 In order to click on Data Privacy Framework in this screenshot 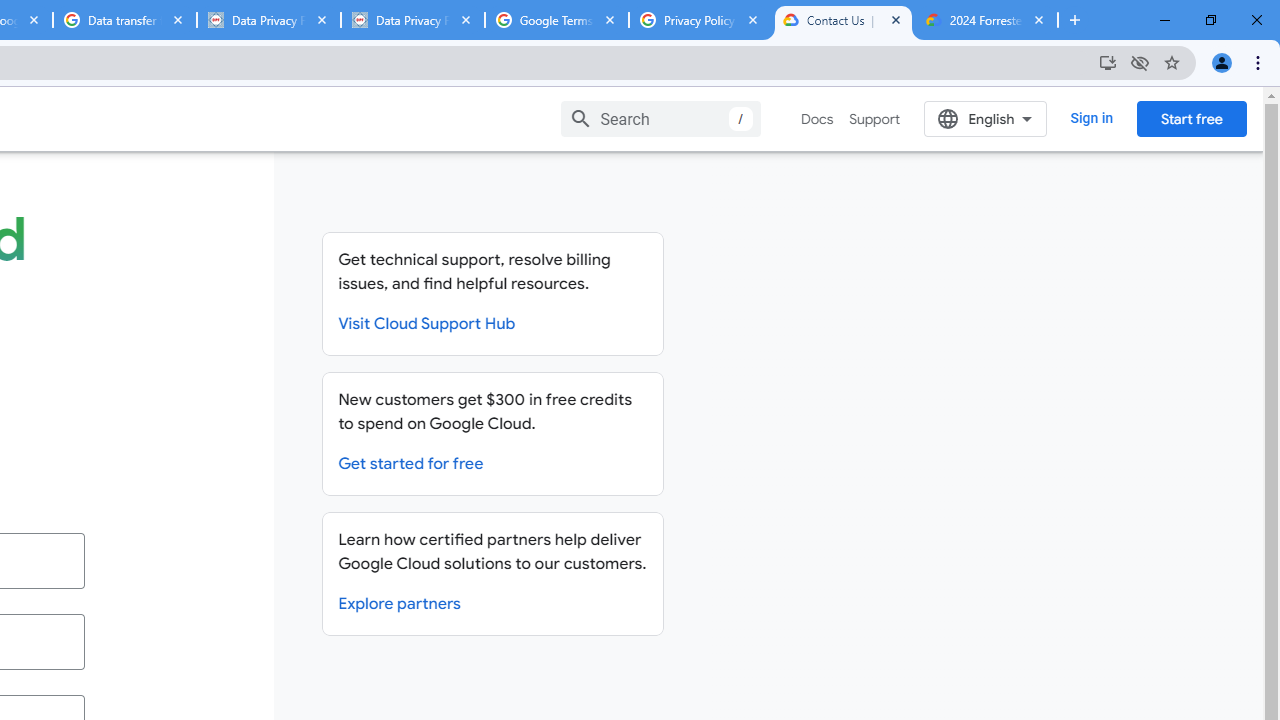, I will do `click(412, 20)`.